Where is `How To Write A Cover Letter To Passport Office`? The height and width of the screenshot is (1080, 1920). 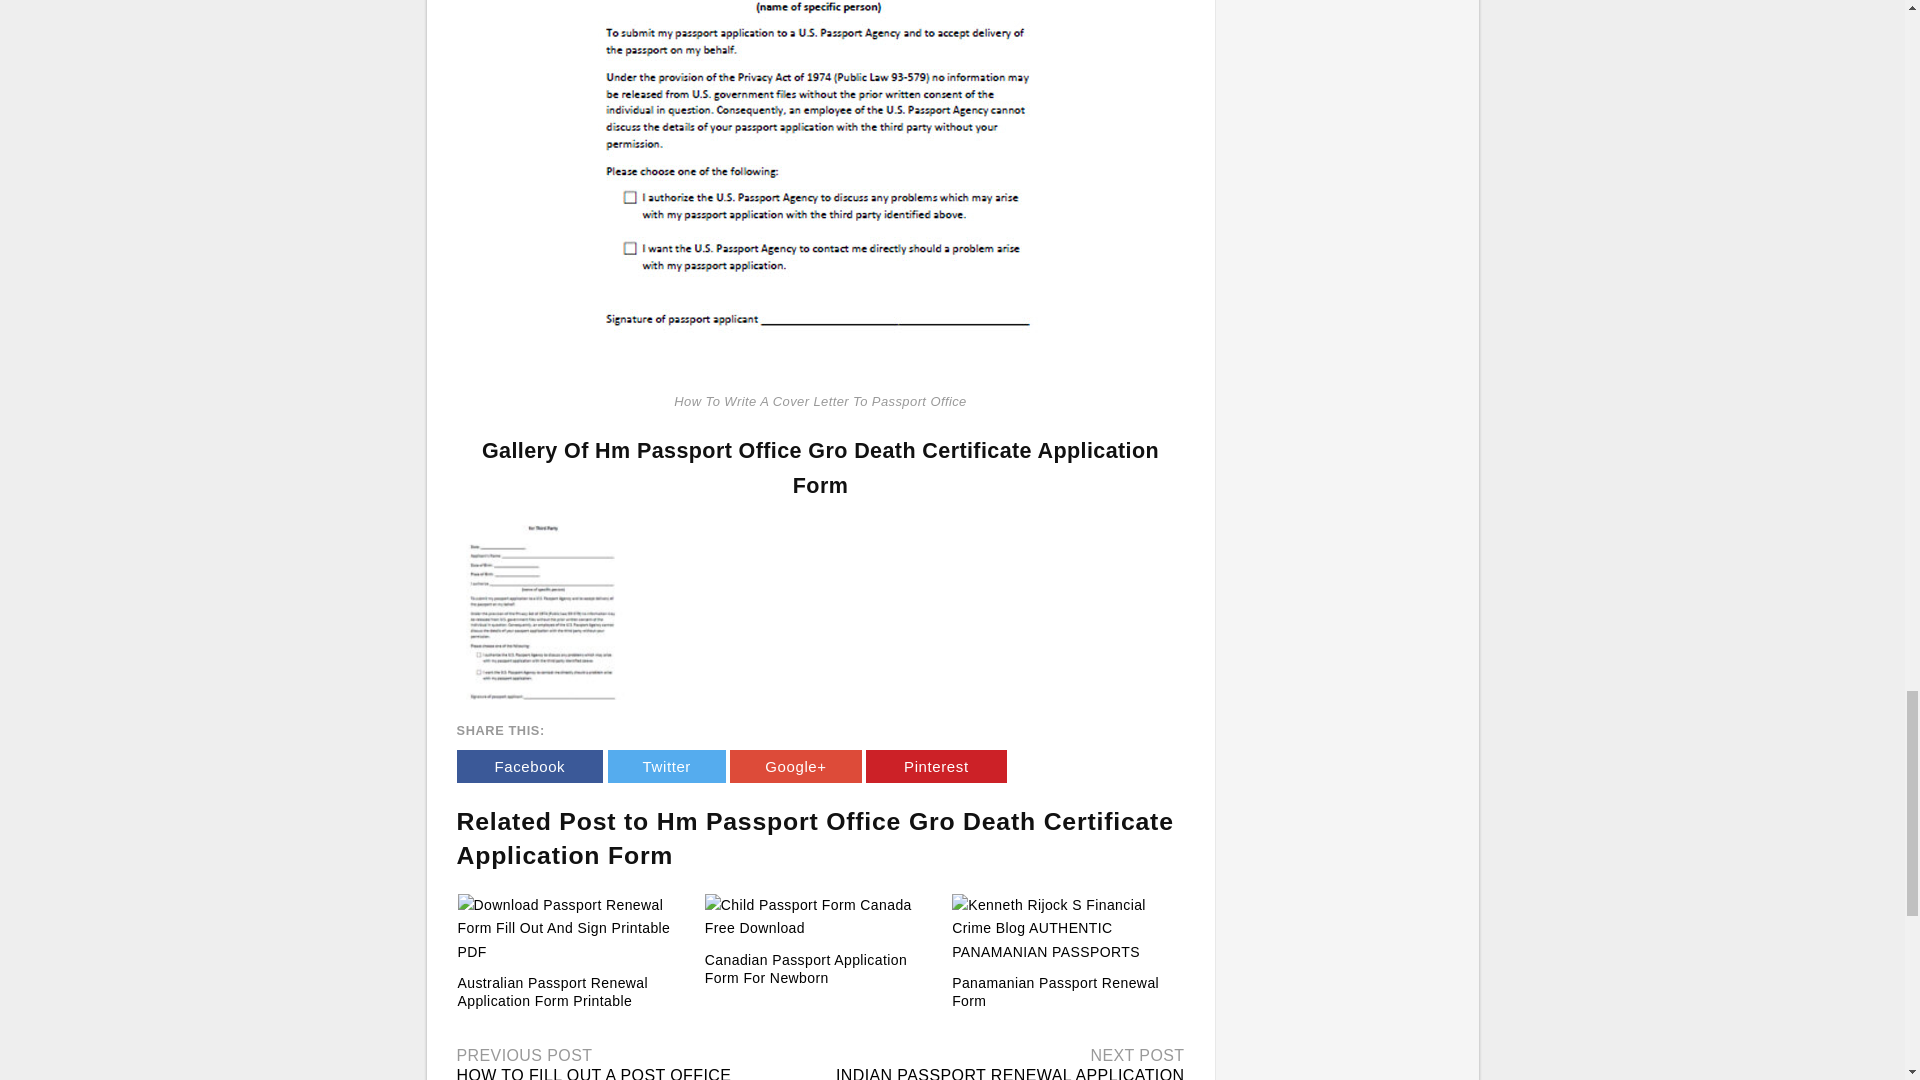 How To Write A Cover Letter To Passport Office is located at coordinates (544, 612).